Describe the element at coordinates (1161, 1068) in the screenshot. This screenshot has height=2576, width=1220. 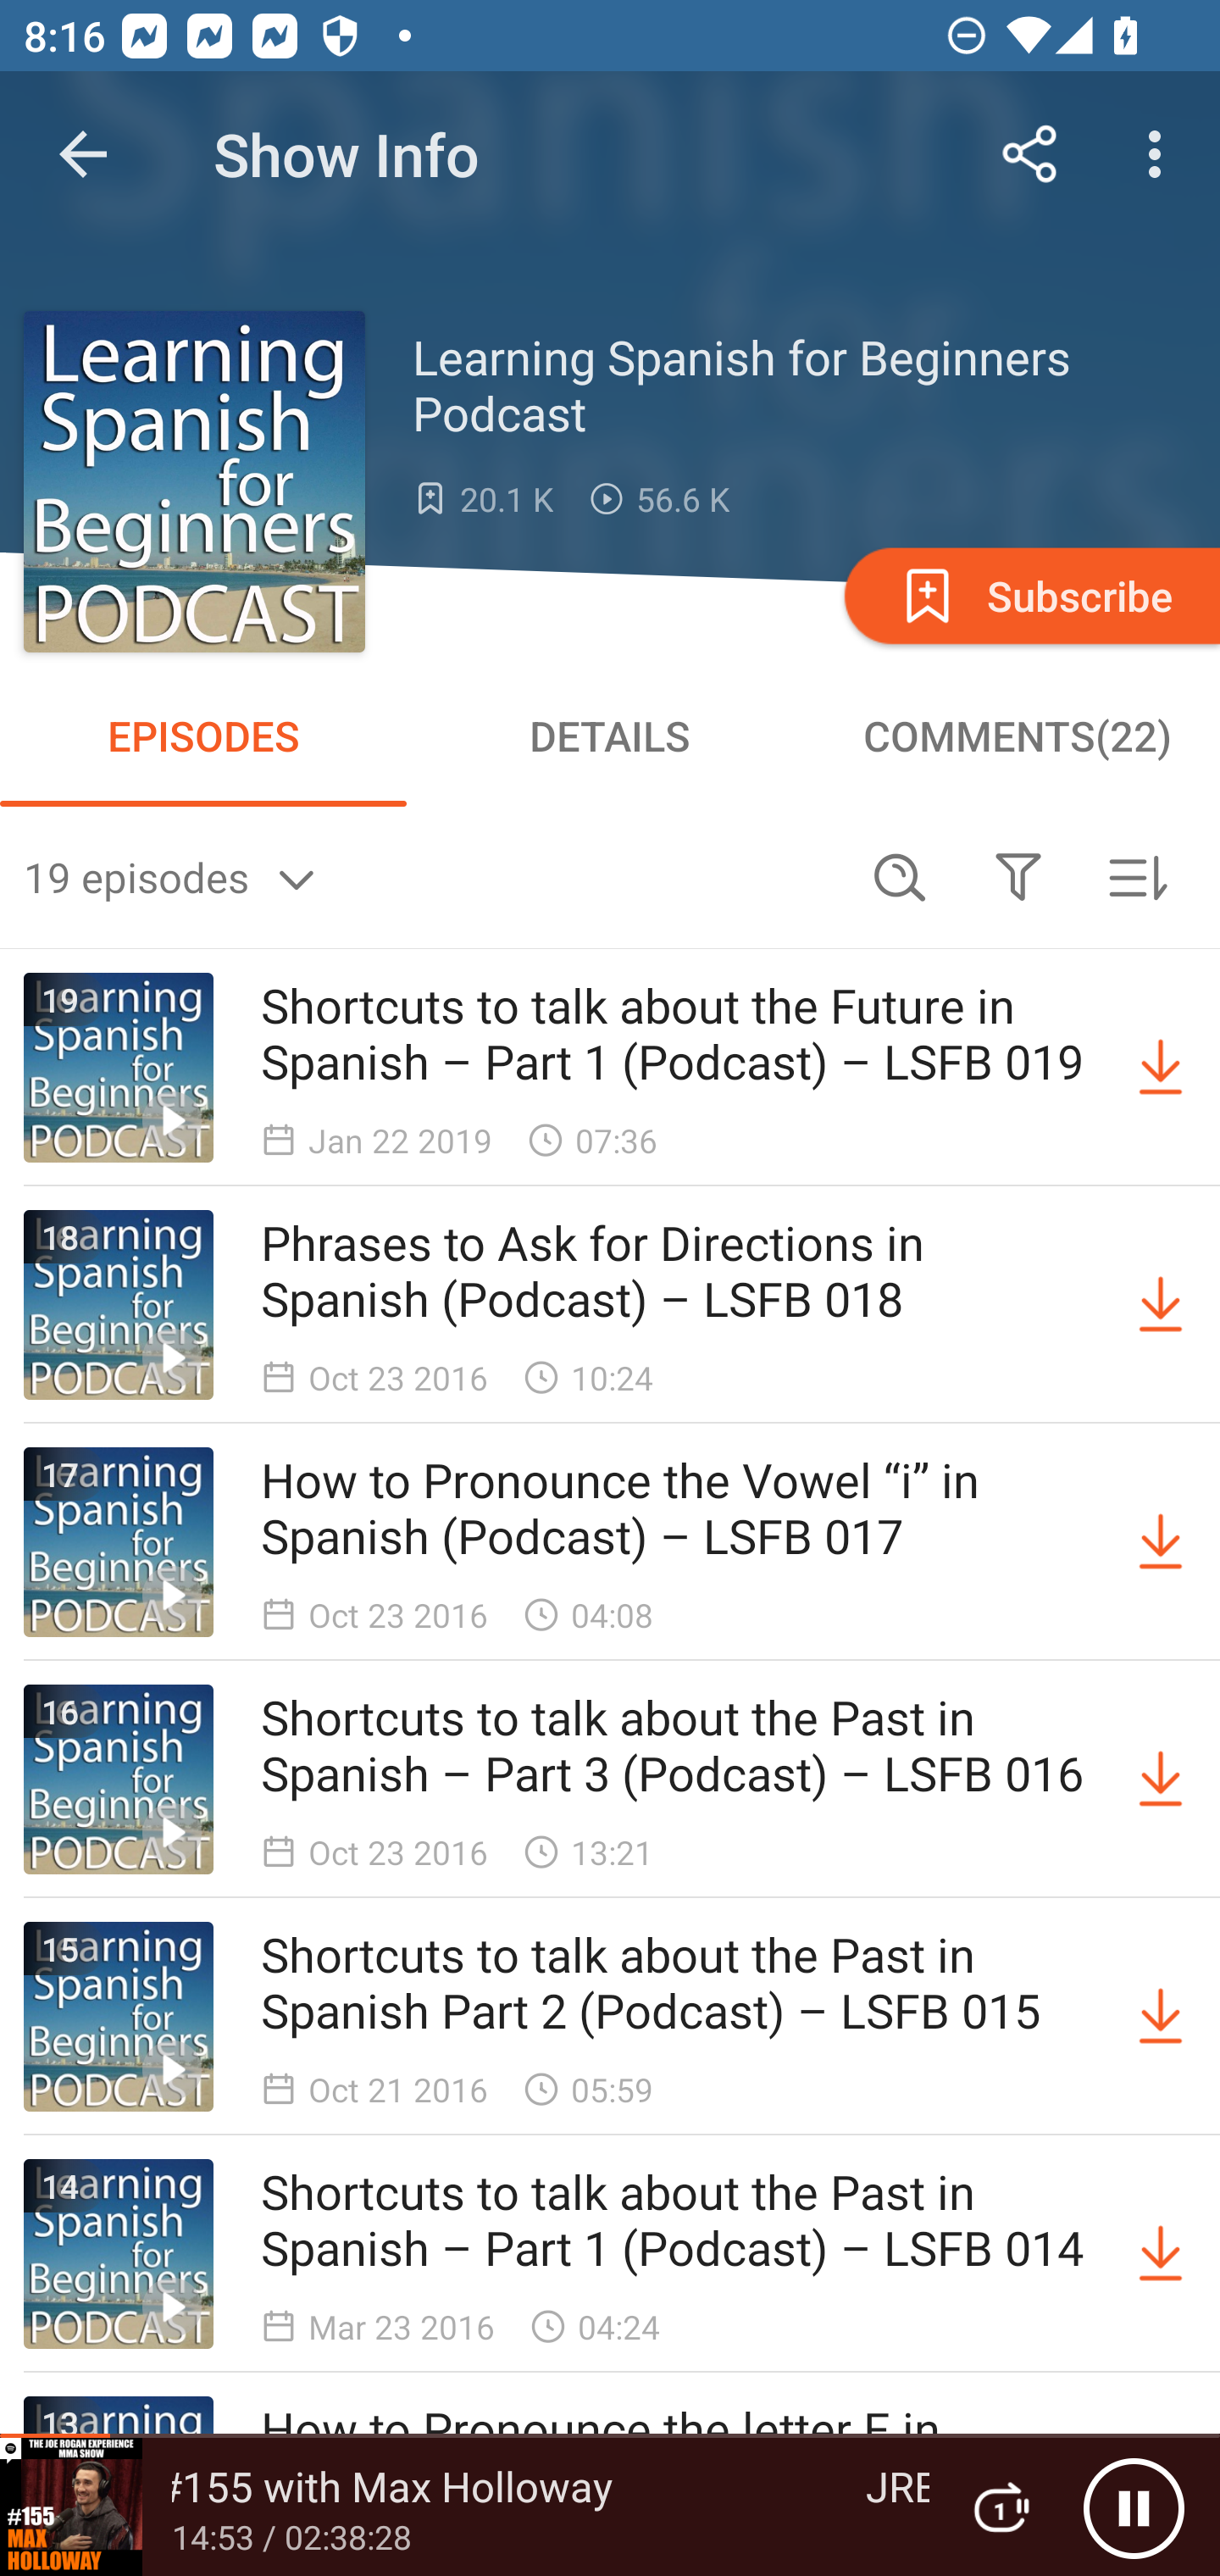
I see `Download` at that location.